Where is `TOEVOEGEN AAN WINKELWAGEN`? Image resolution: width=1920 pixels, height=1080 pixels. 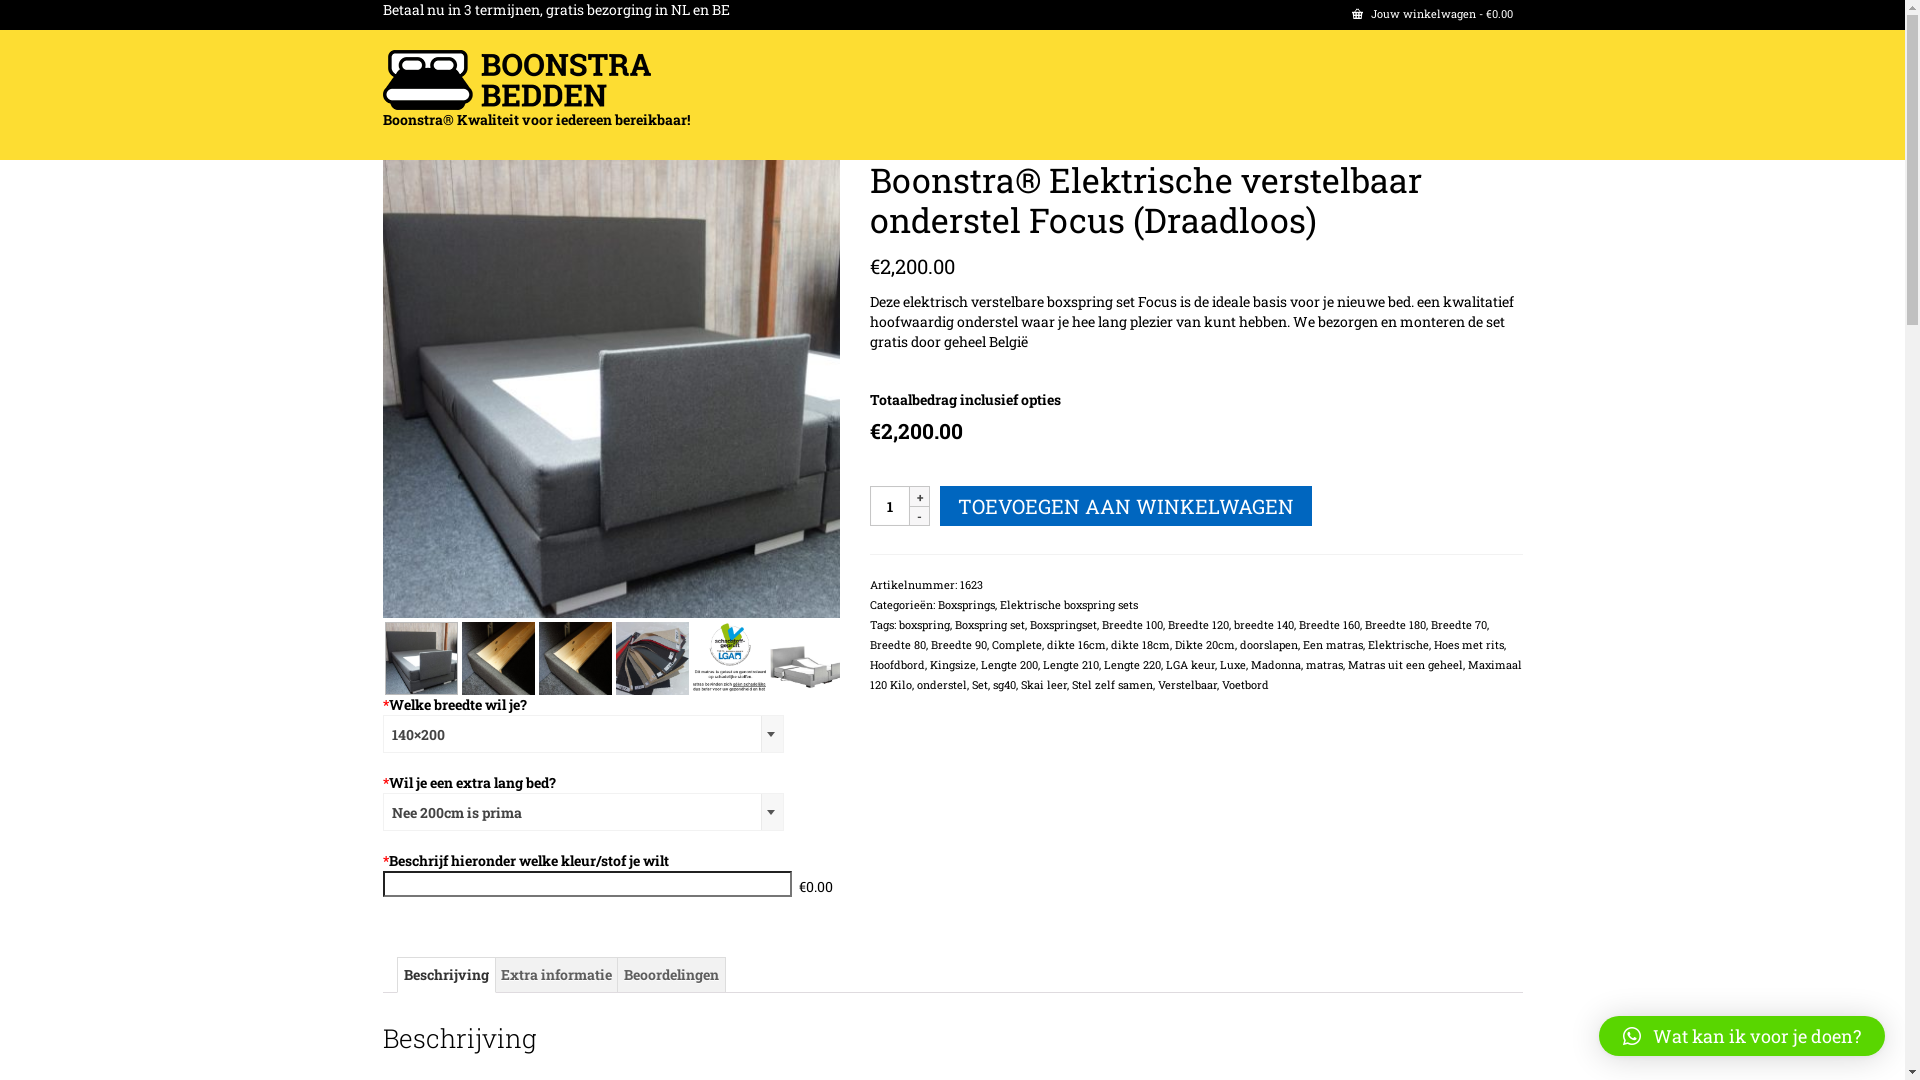 TOEVOEGEN AAN WINKELWAGEN is located at coordinates (1126, 506).